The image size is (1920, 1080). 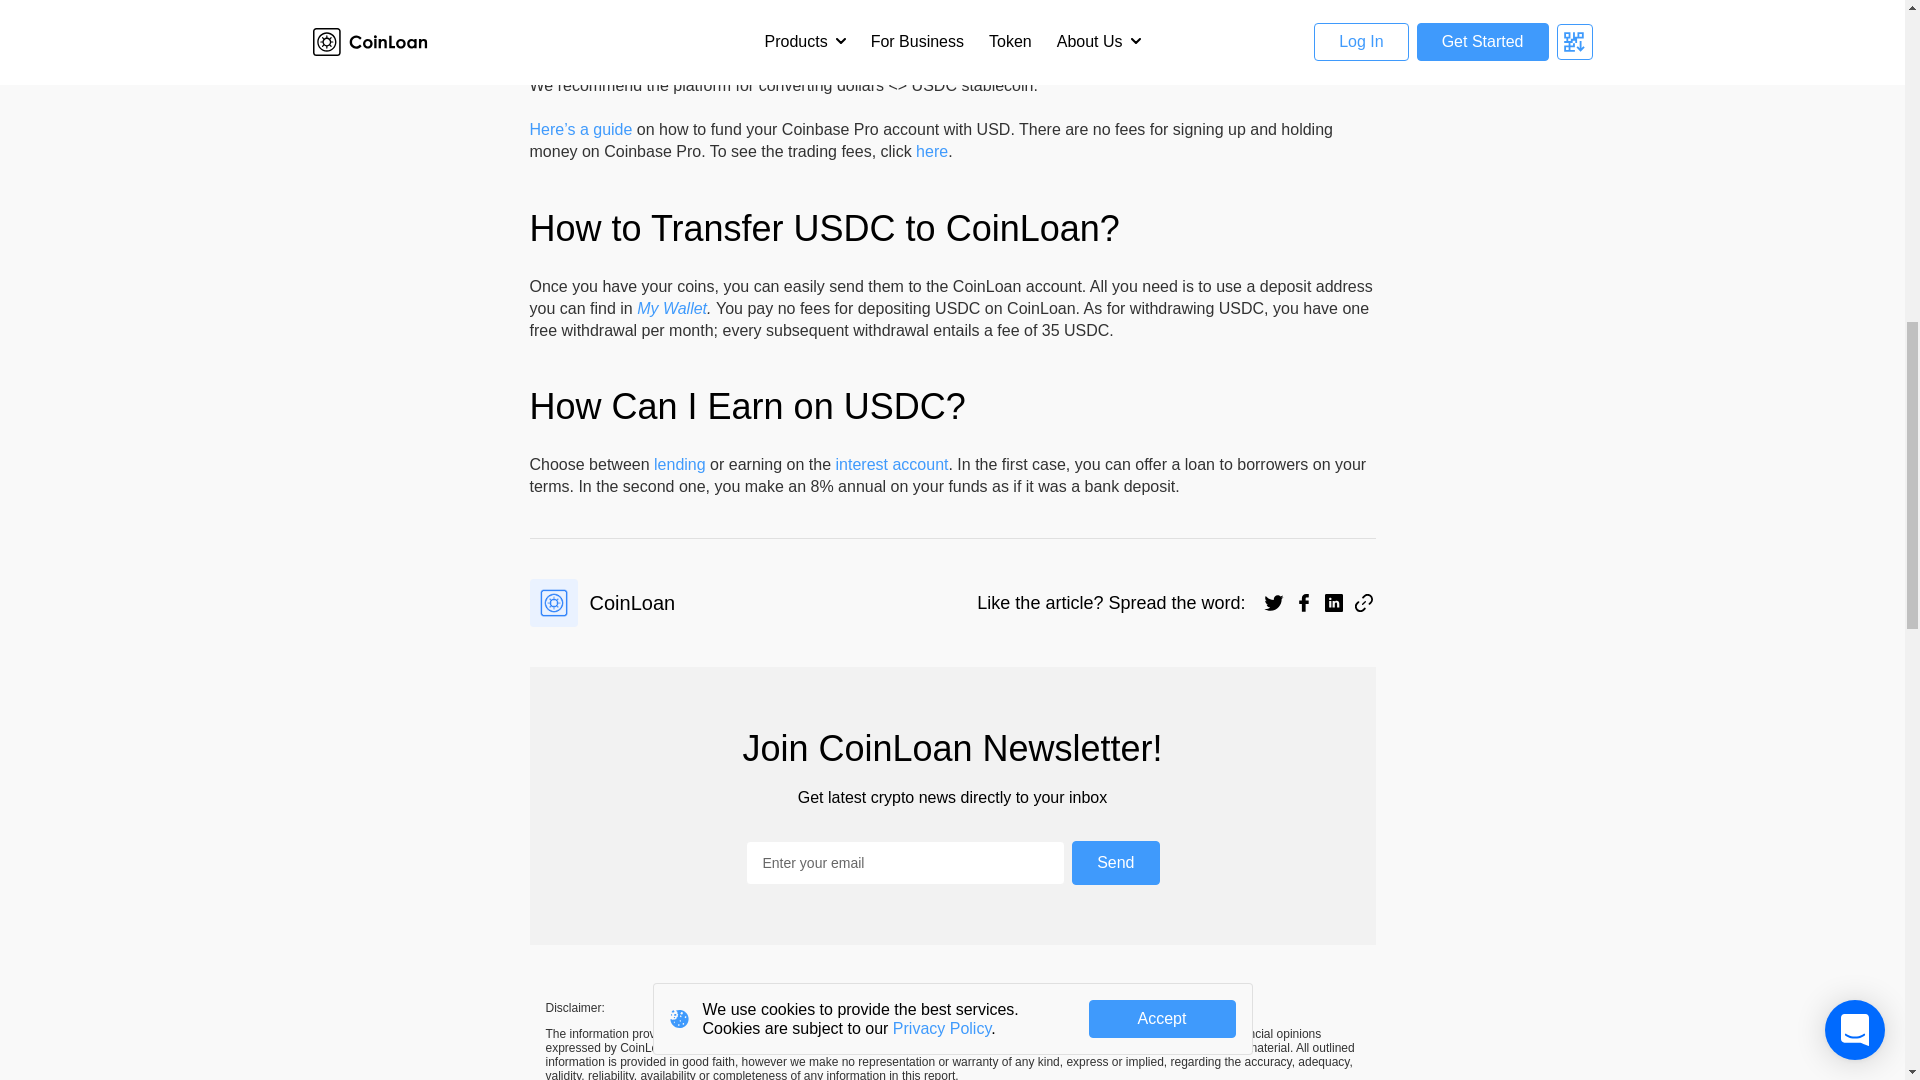 I want to click on here, so click(x=932, y=150).